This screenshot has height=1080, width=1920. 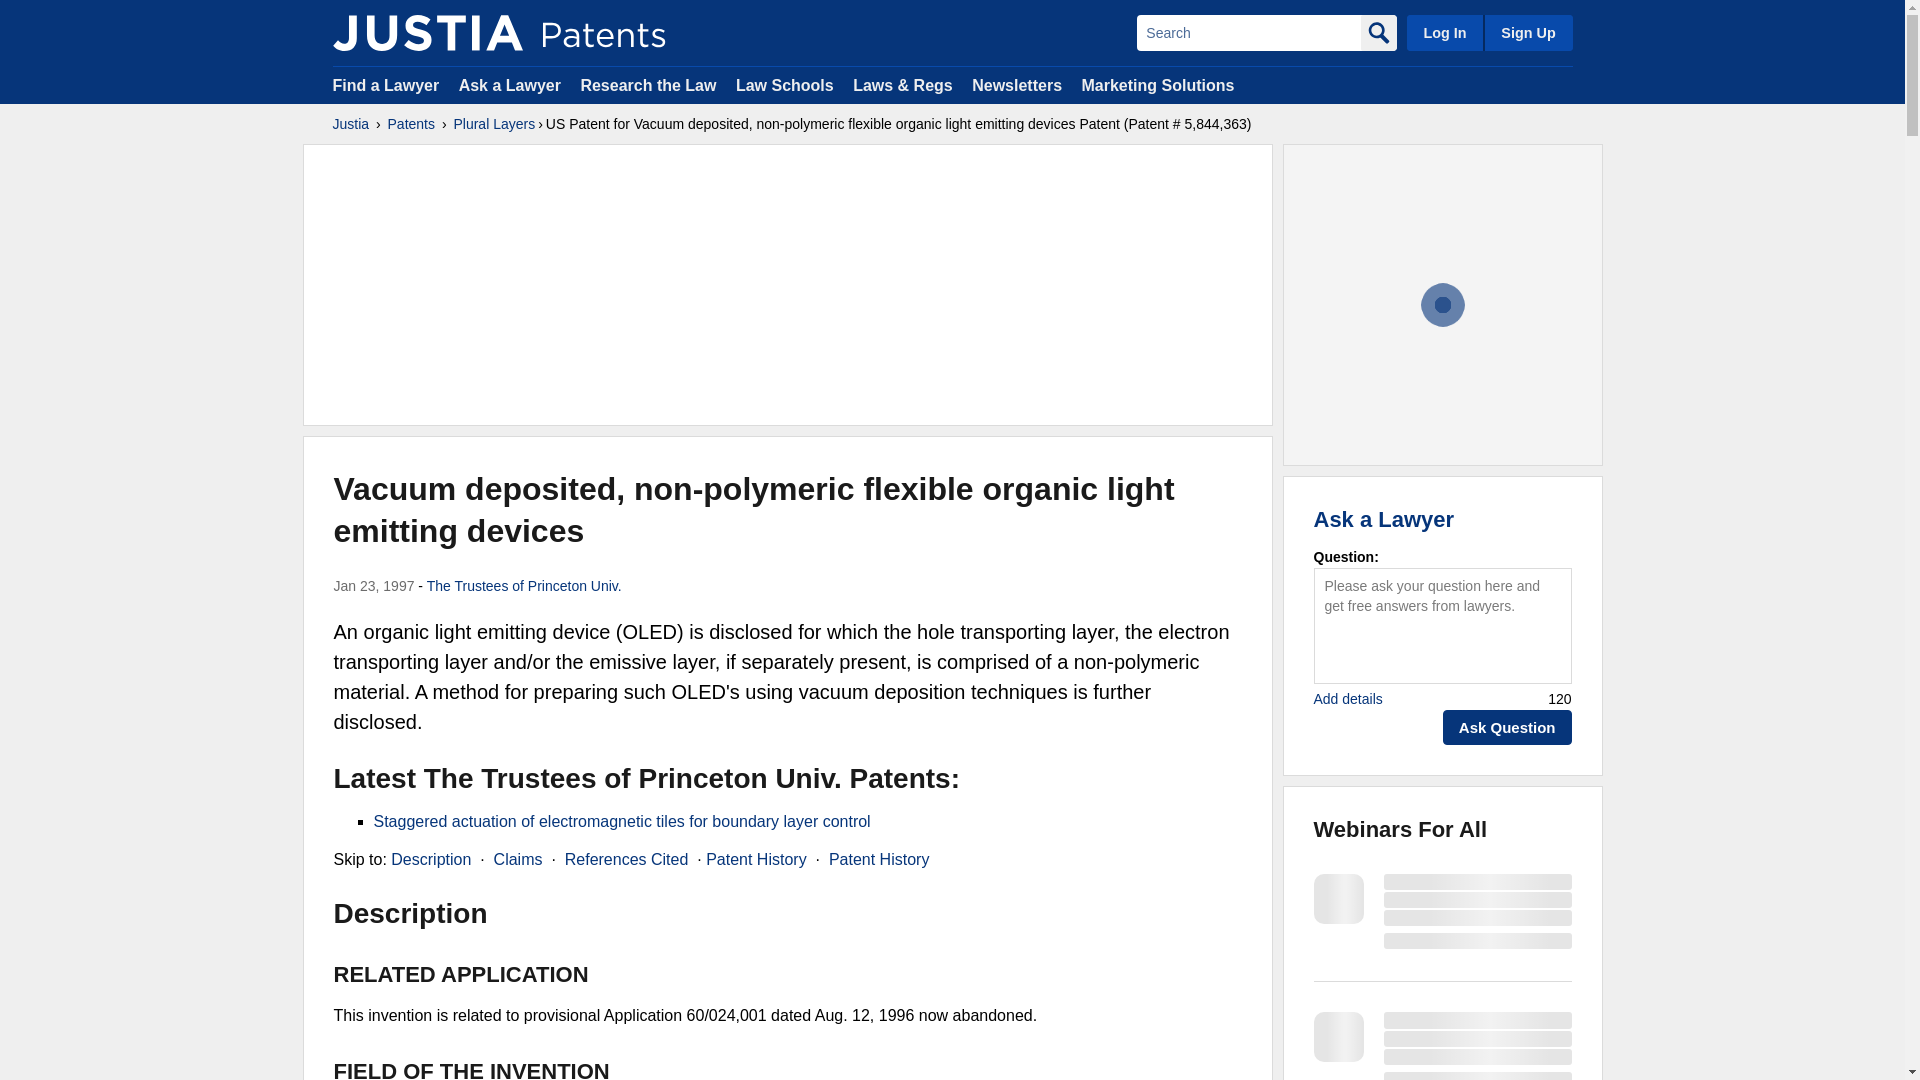 What do you see at coordinates (518, 860) in the screenshot?
I see `Claims` at bounding box center [518, 860].